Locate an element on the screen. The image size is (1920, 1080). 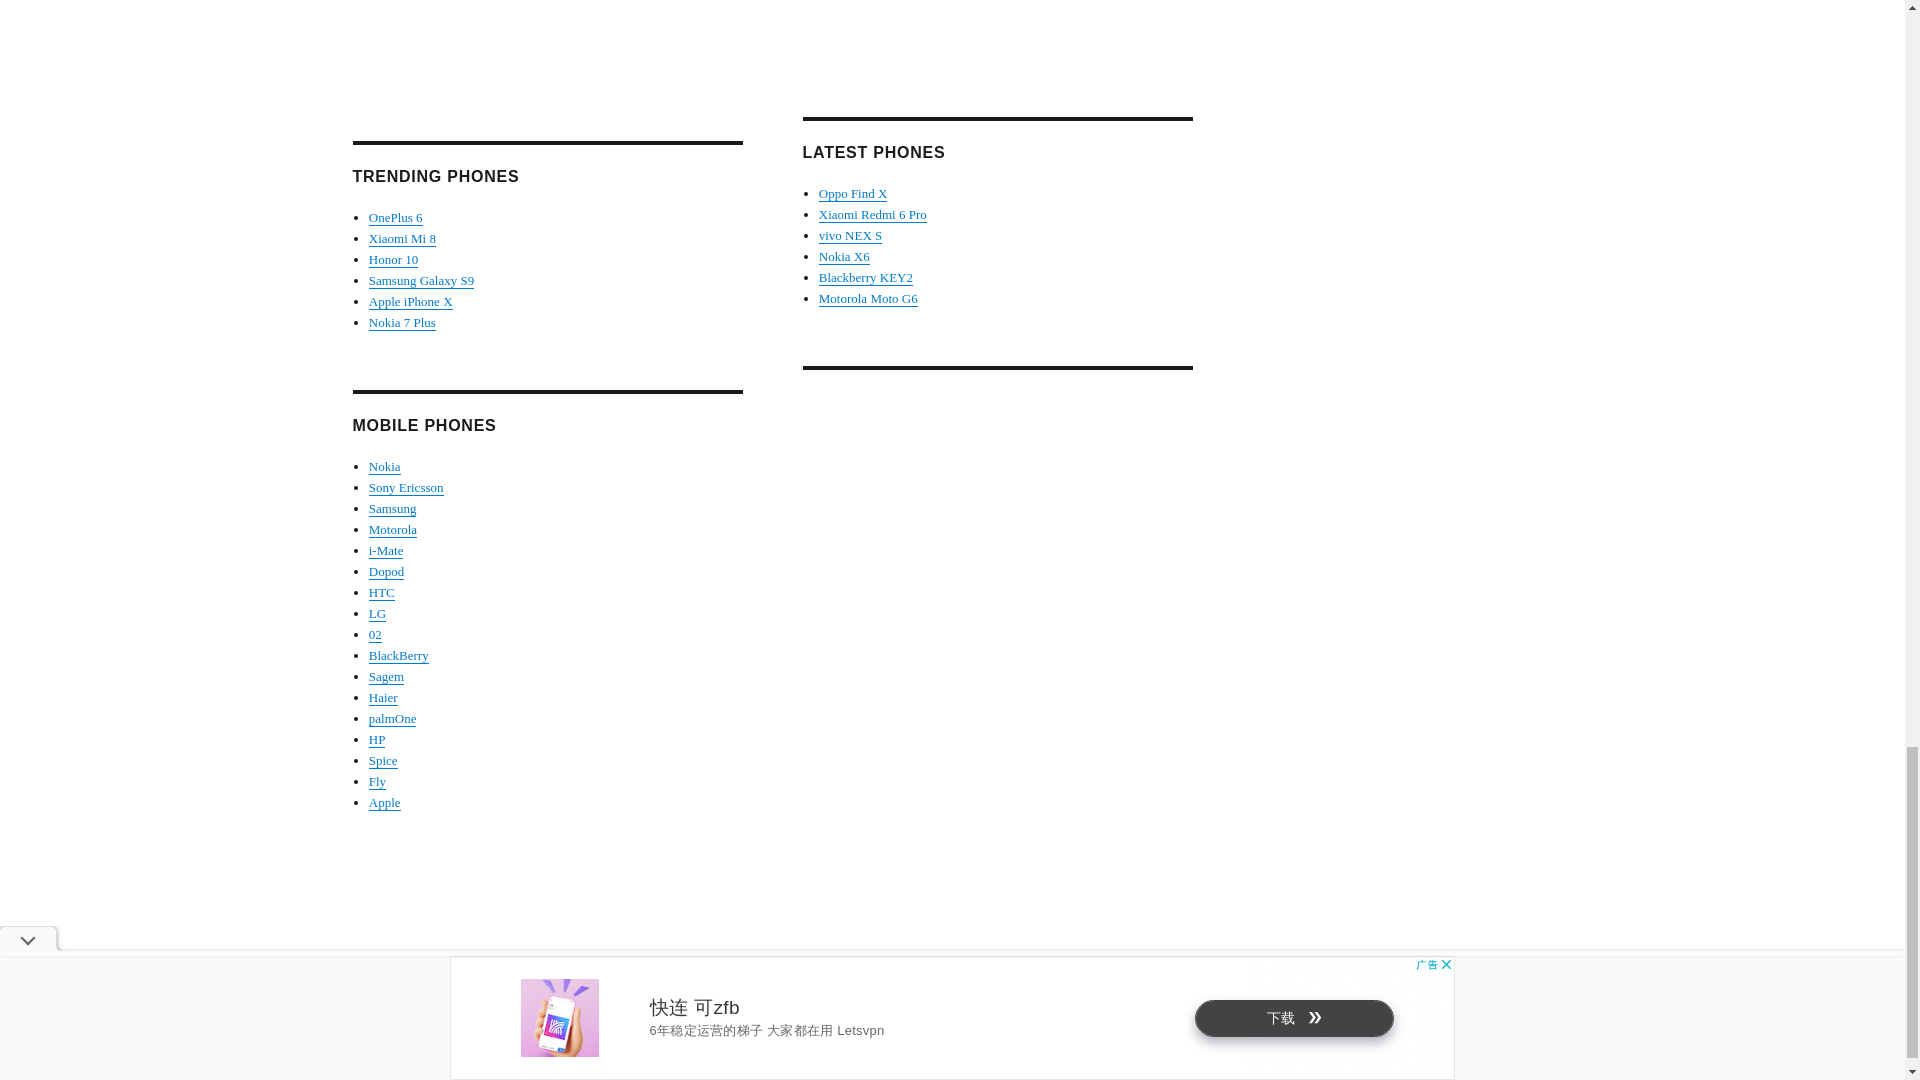
Nokia is located at coordinates (384, 466).